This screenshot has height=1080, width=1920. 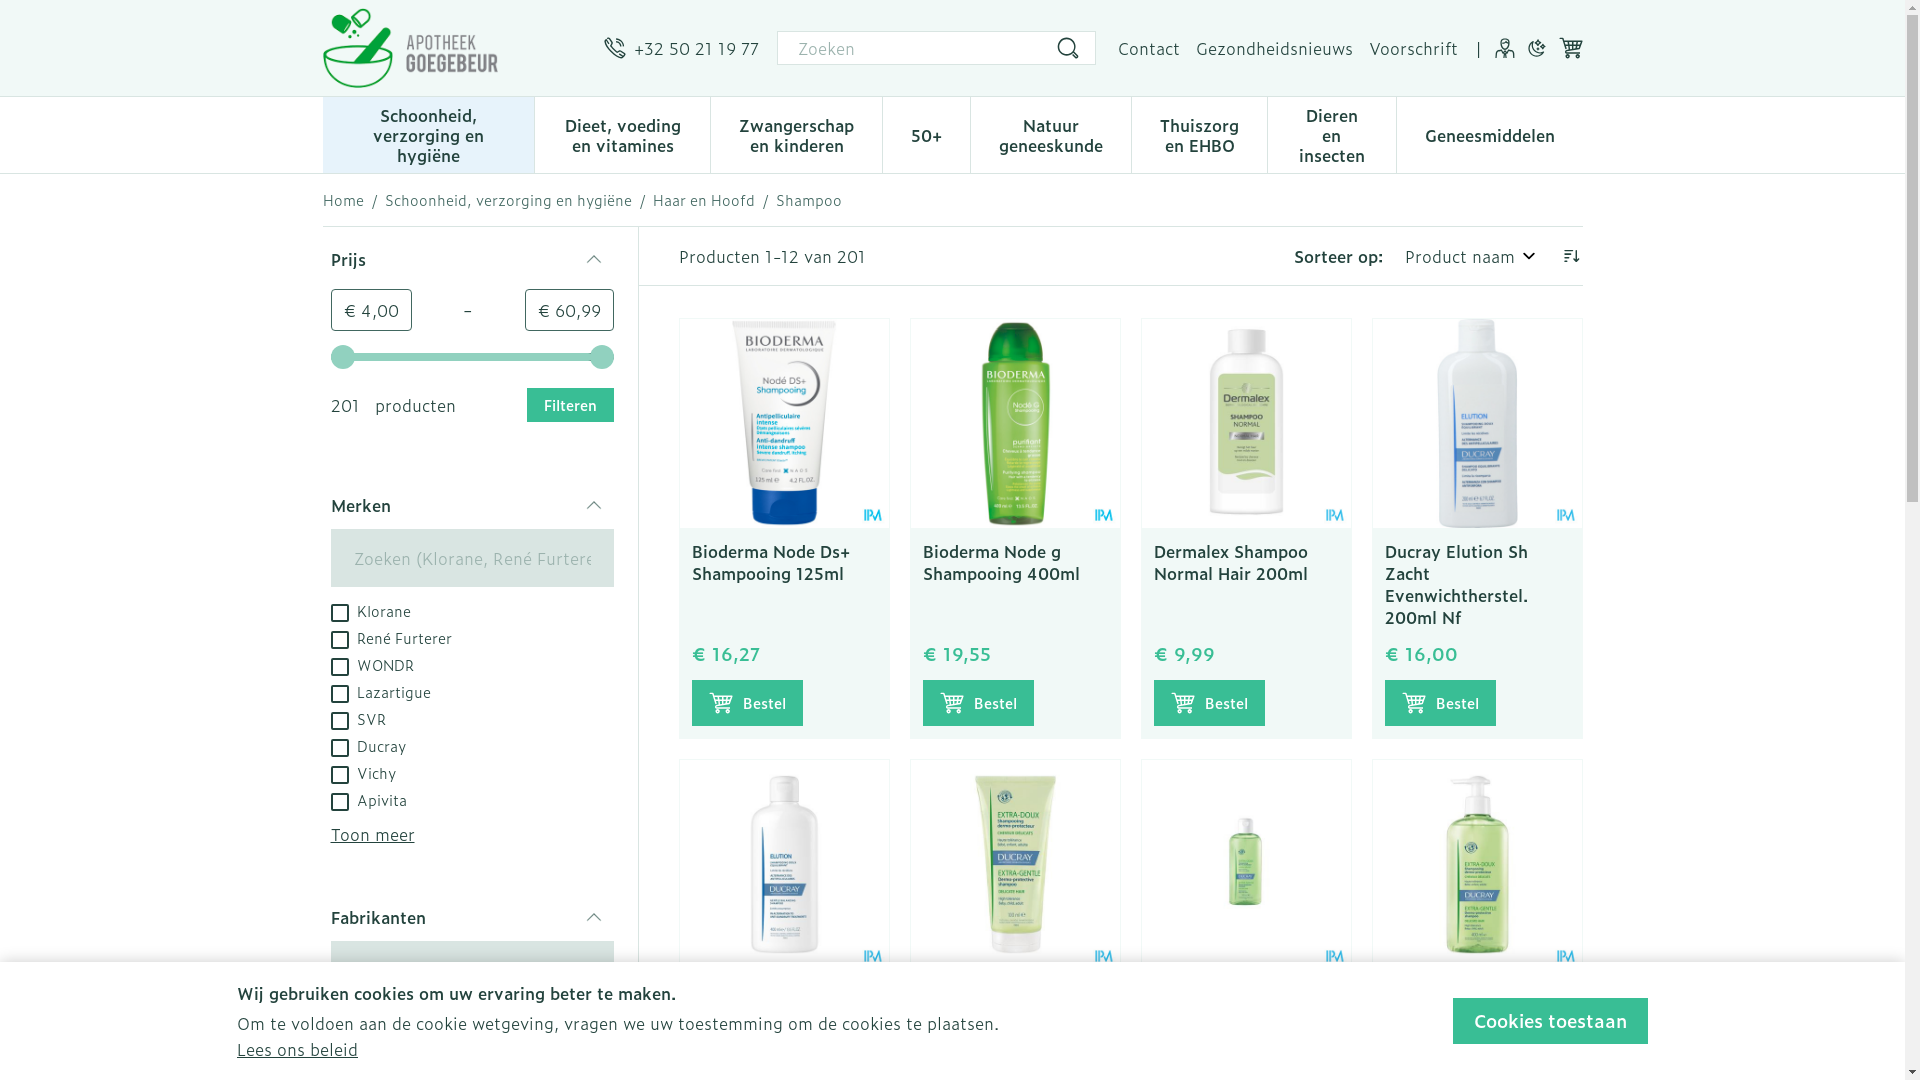 I want to click on Ducray Extra-doux Huidbescherm. Shampoo 100ml Nf, so click(x=1014, y=864).